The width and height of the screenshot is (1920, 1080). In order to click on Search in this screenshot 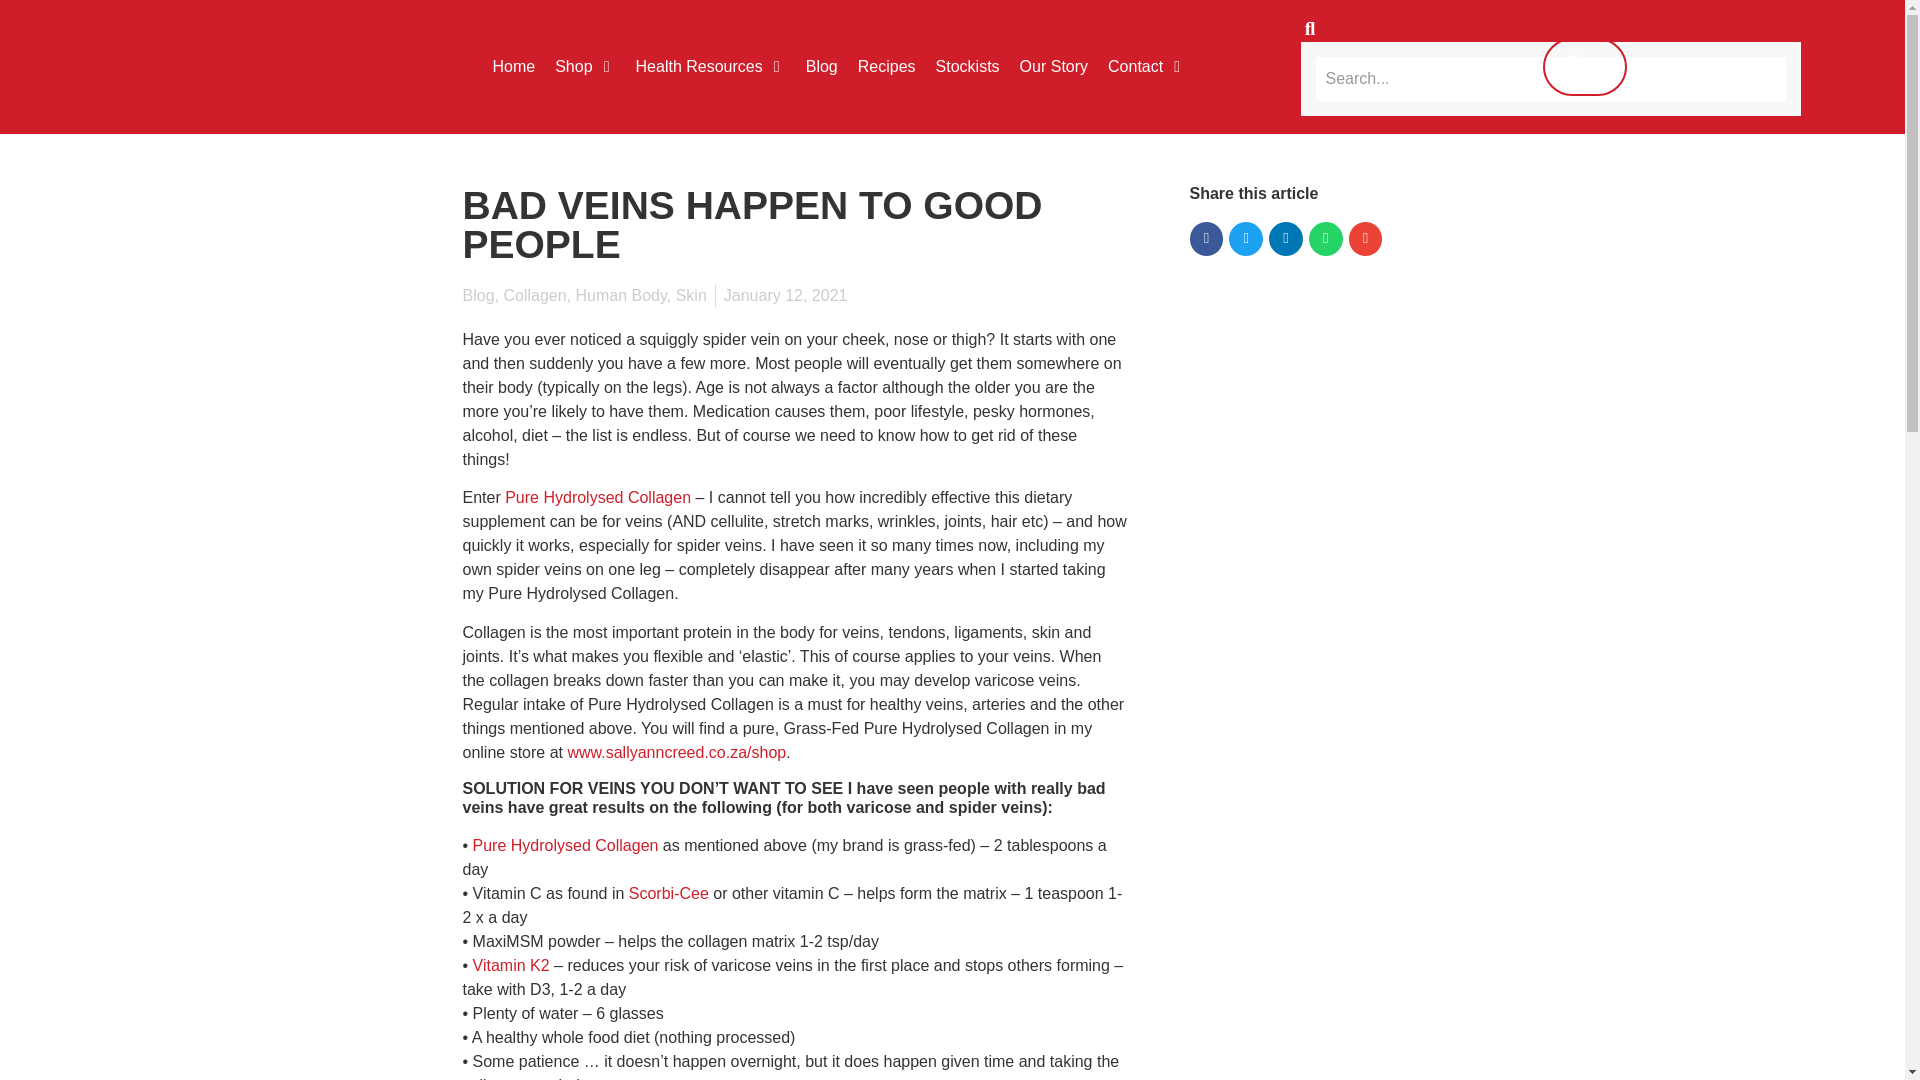, I will do `click(1550, 79)`.